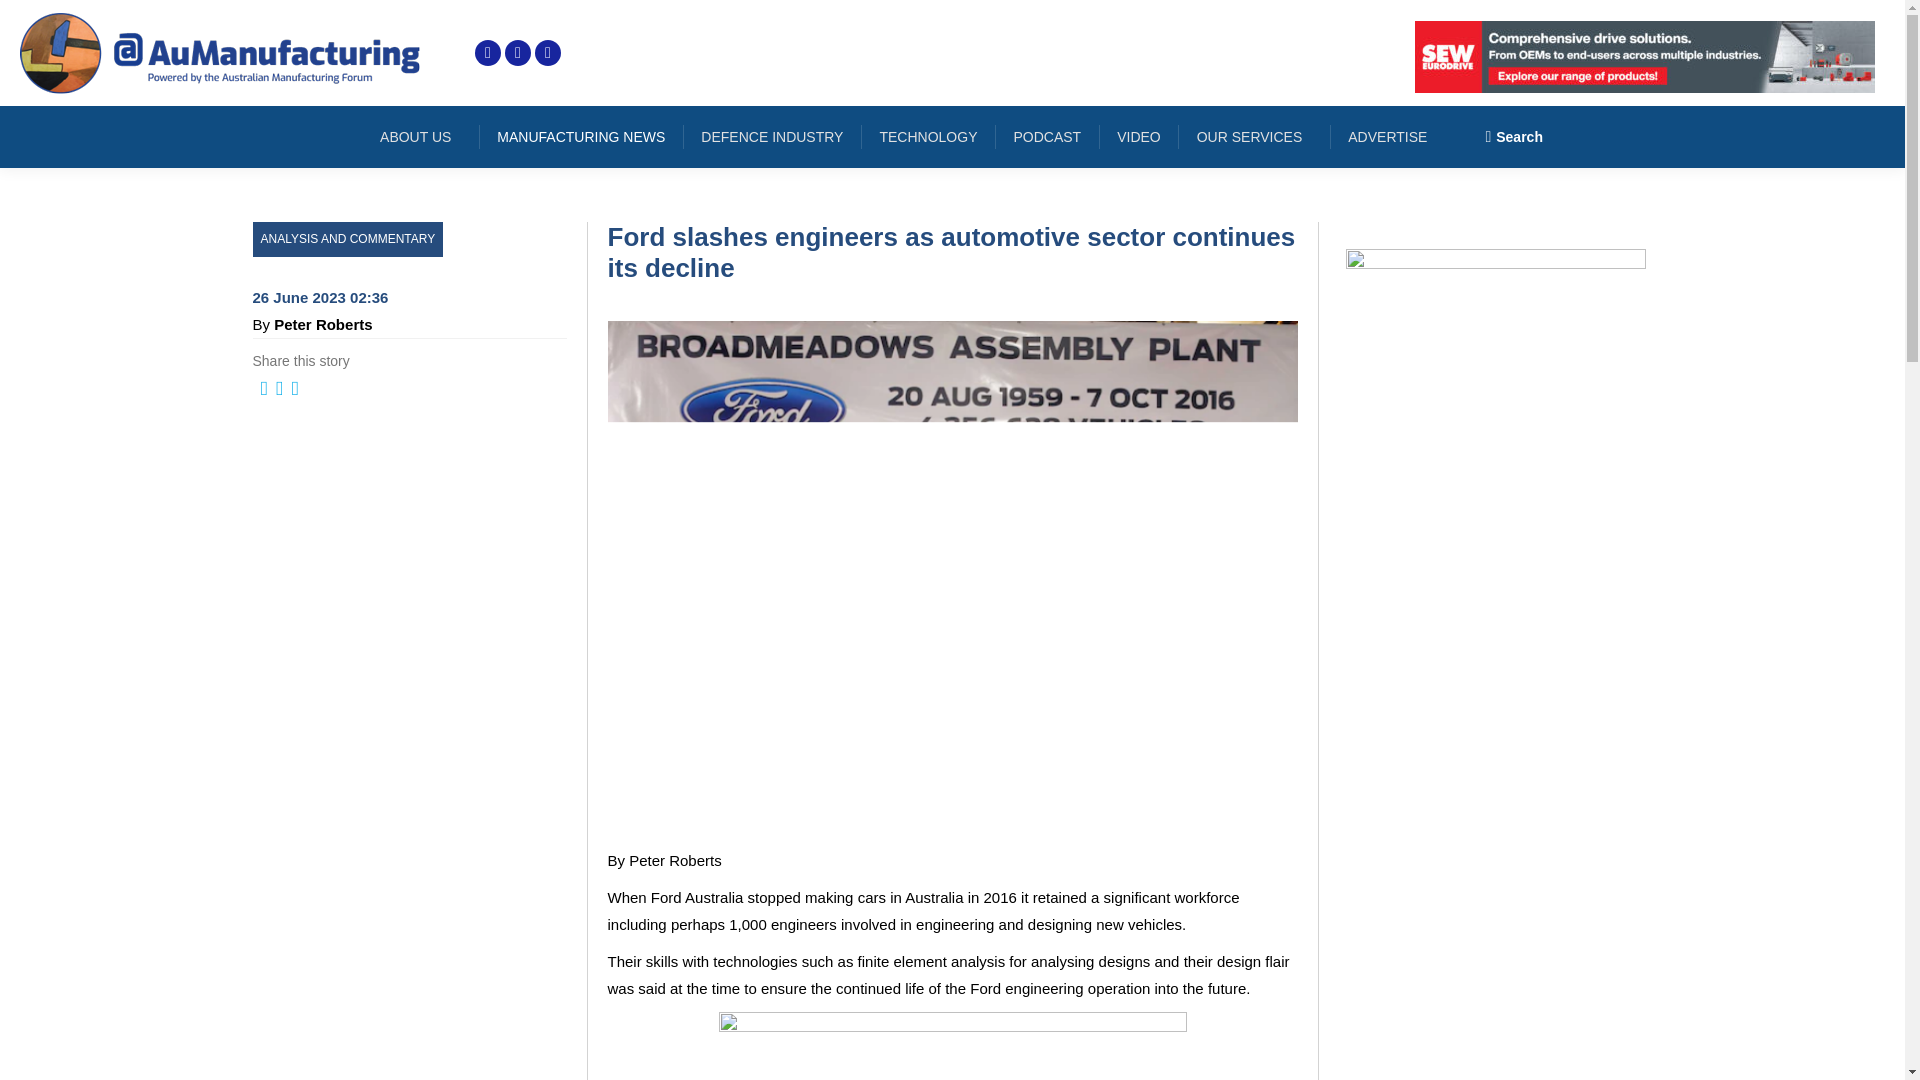 The image size is (1920, 1080). I want to click on Go!, so click(32, 22).